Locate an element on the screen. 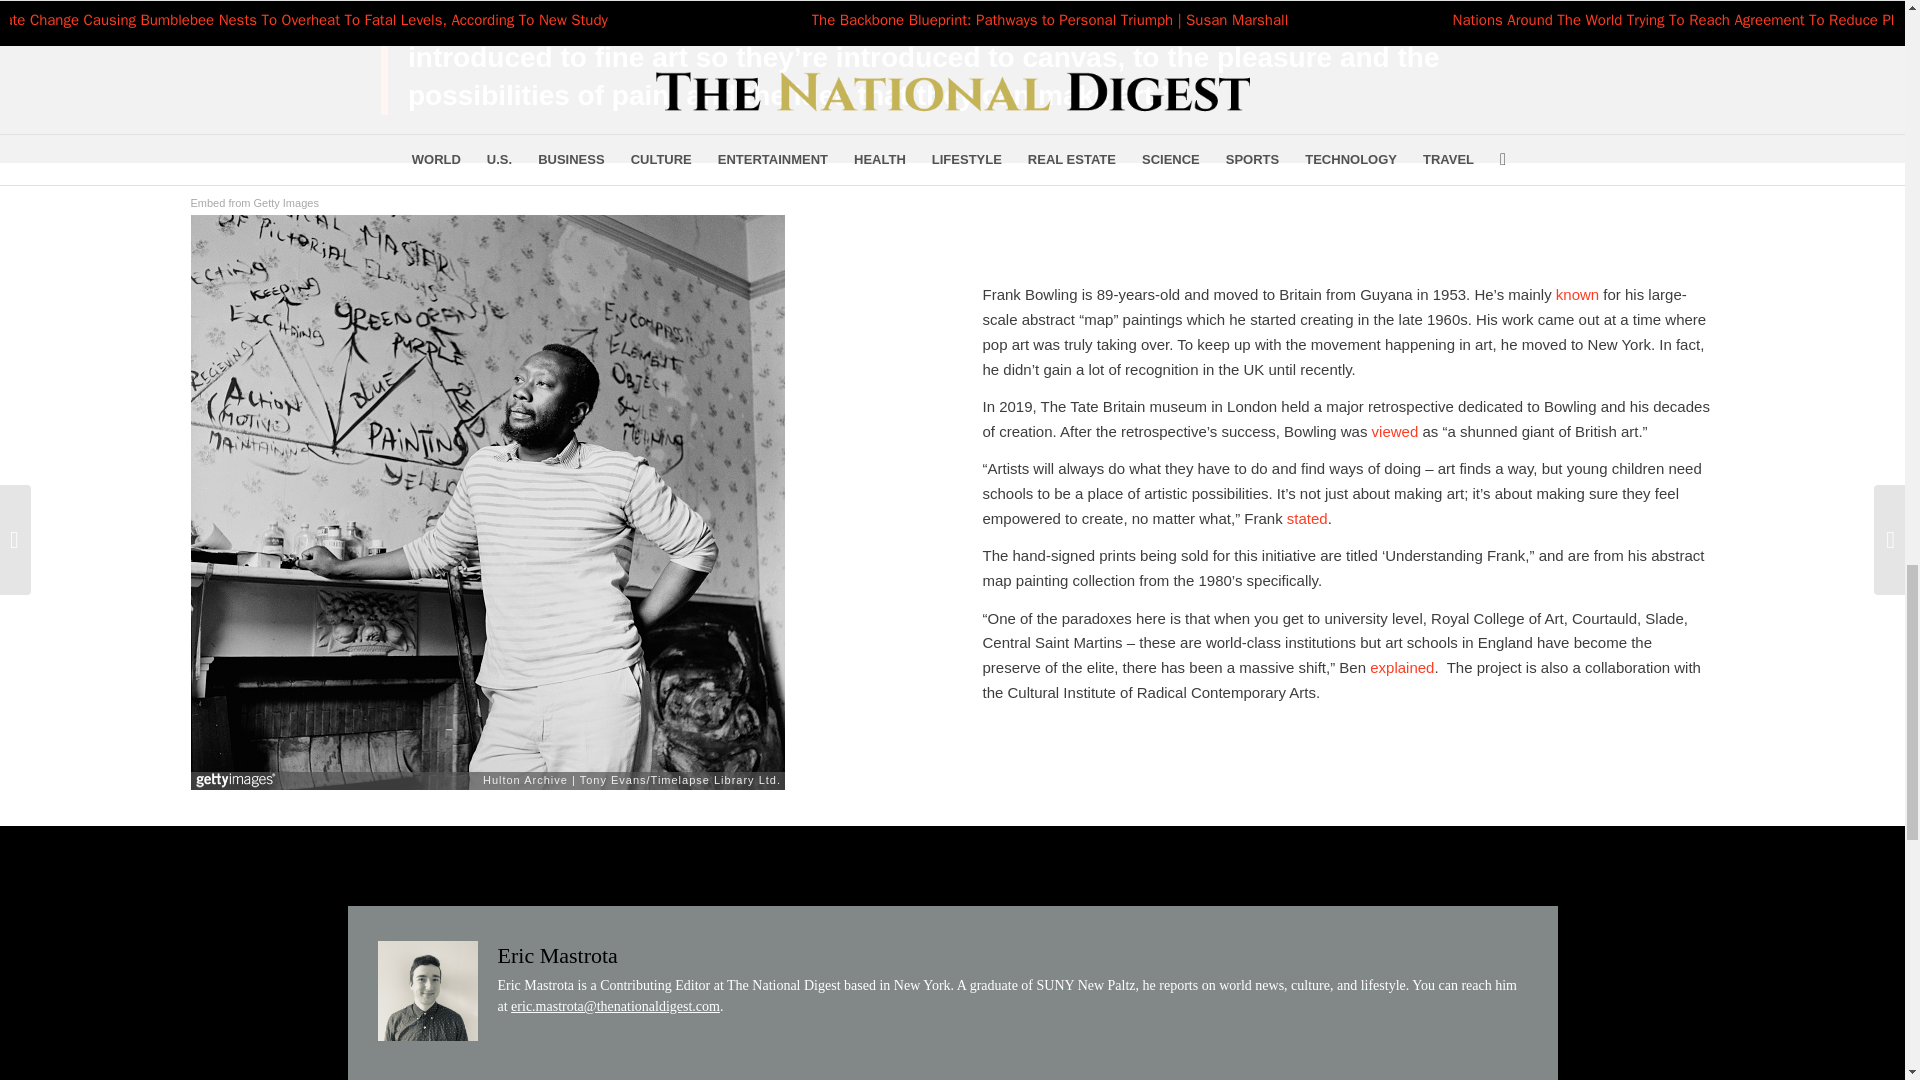 This screenshot has height=1080, width=1920. known is located at coordinates (1577, 294).